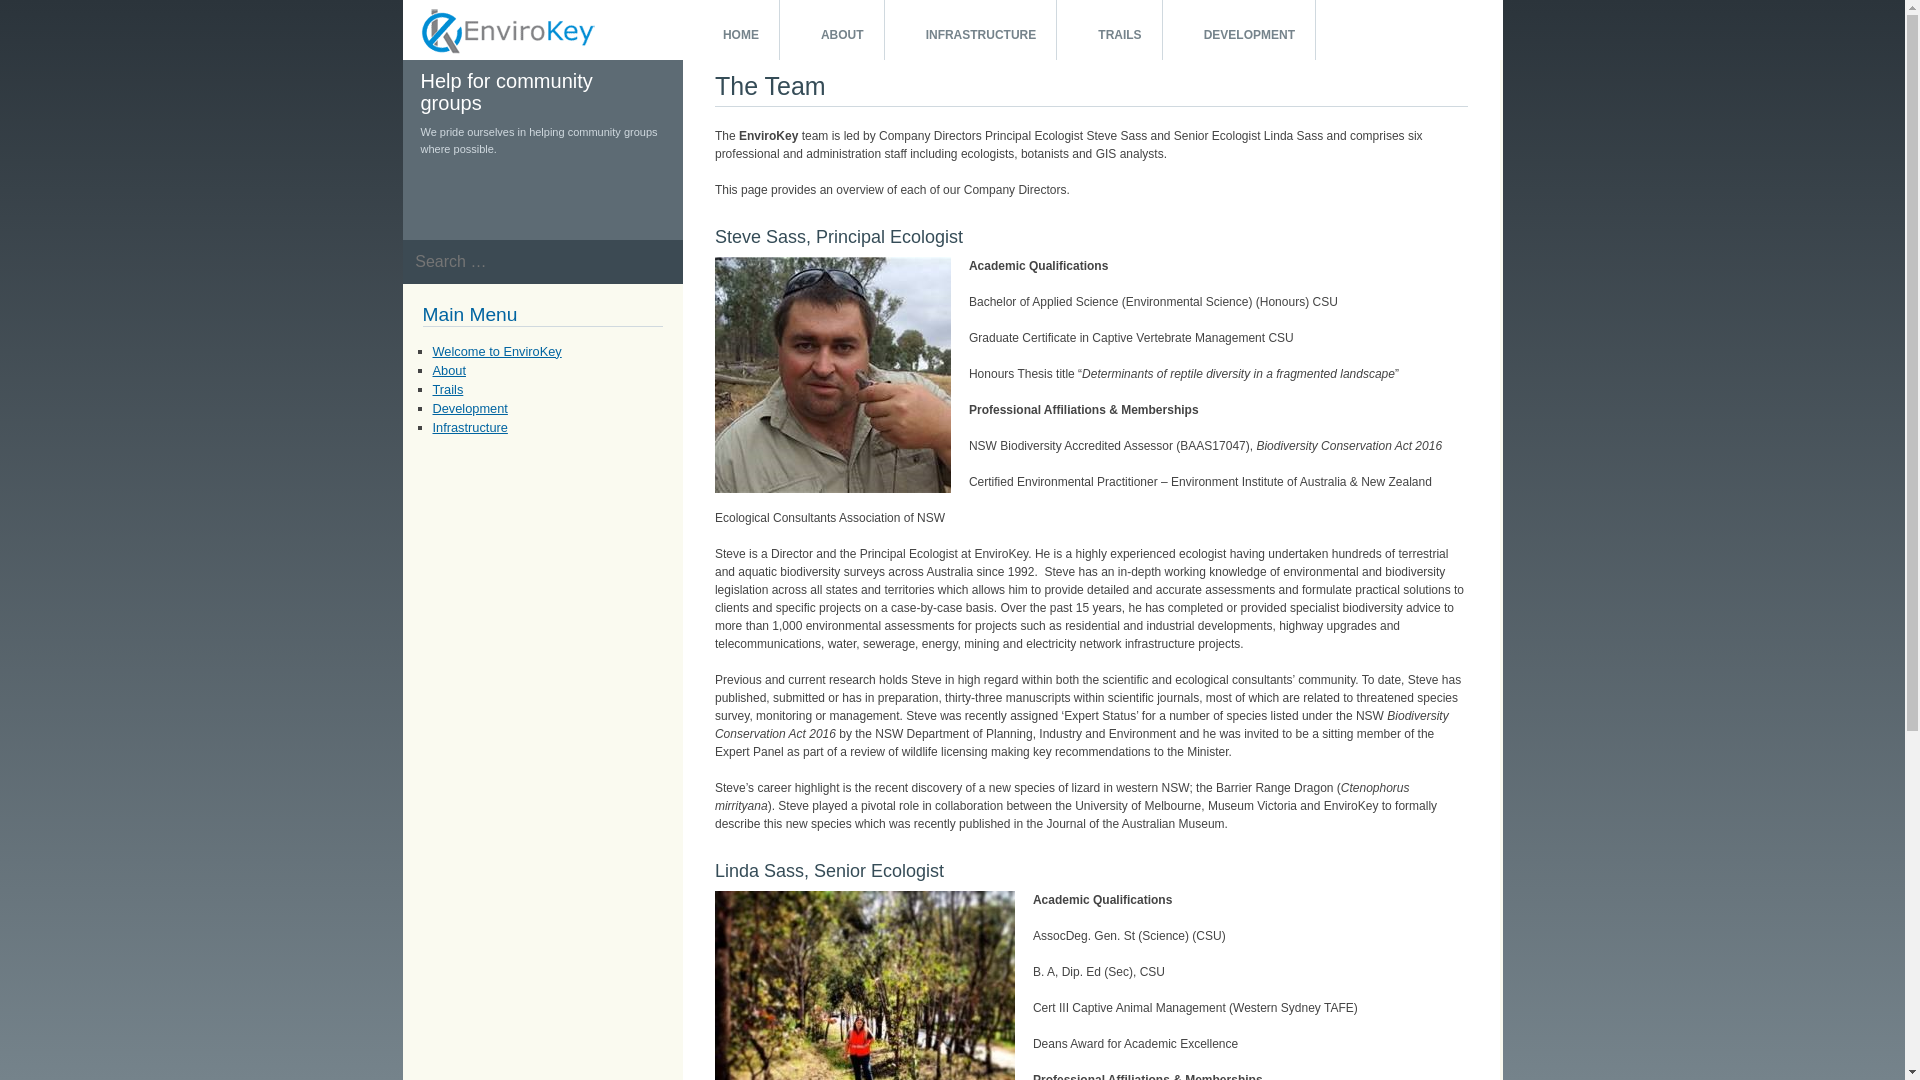 Image resolution: width=1920 pixels, height=1080 pixels. I want to click on TRAILS, so click(1110, 30).